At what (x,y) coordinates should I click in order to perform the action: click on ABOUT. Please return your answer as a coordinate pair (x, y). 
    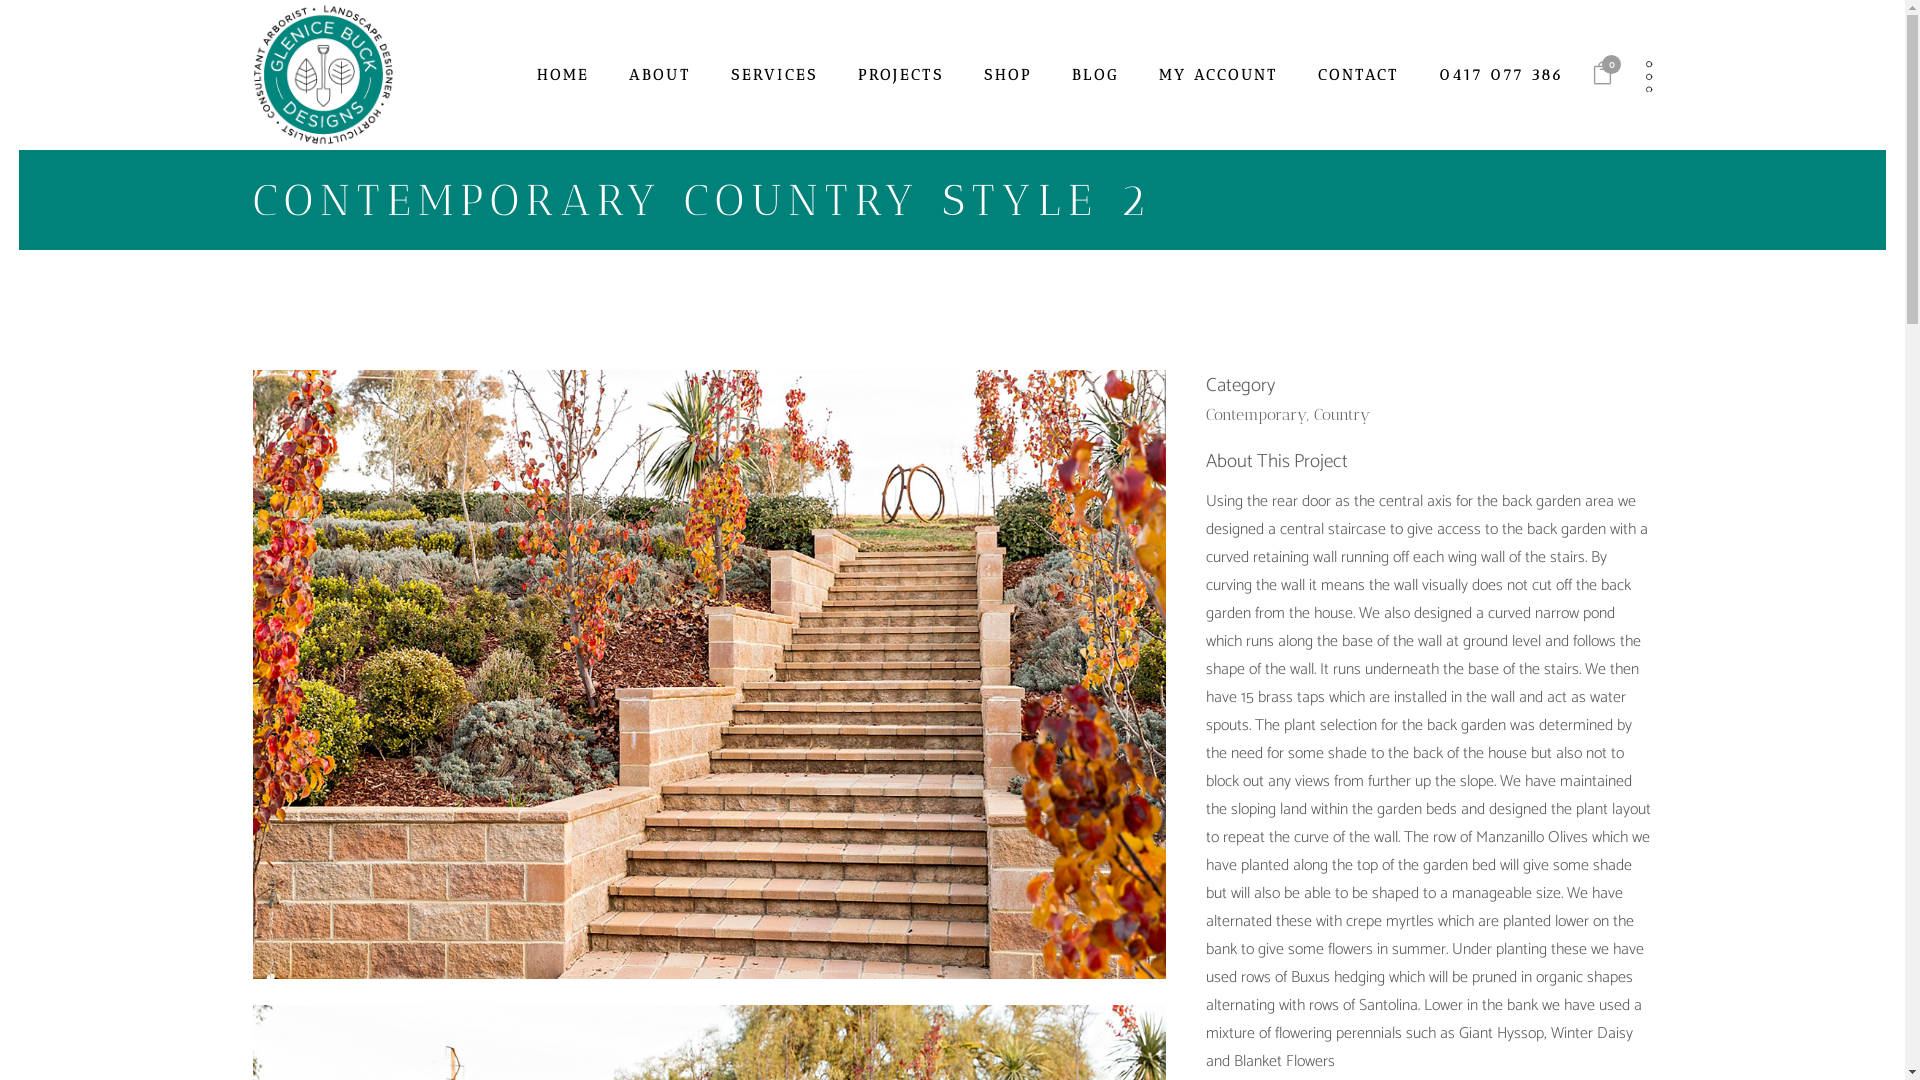
    Looking at the image, I should click on (660, 75).